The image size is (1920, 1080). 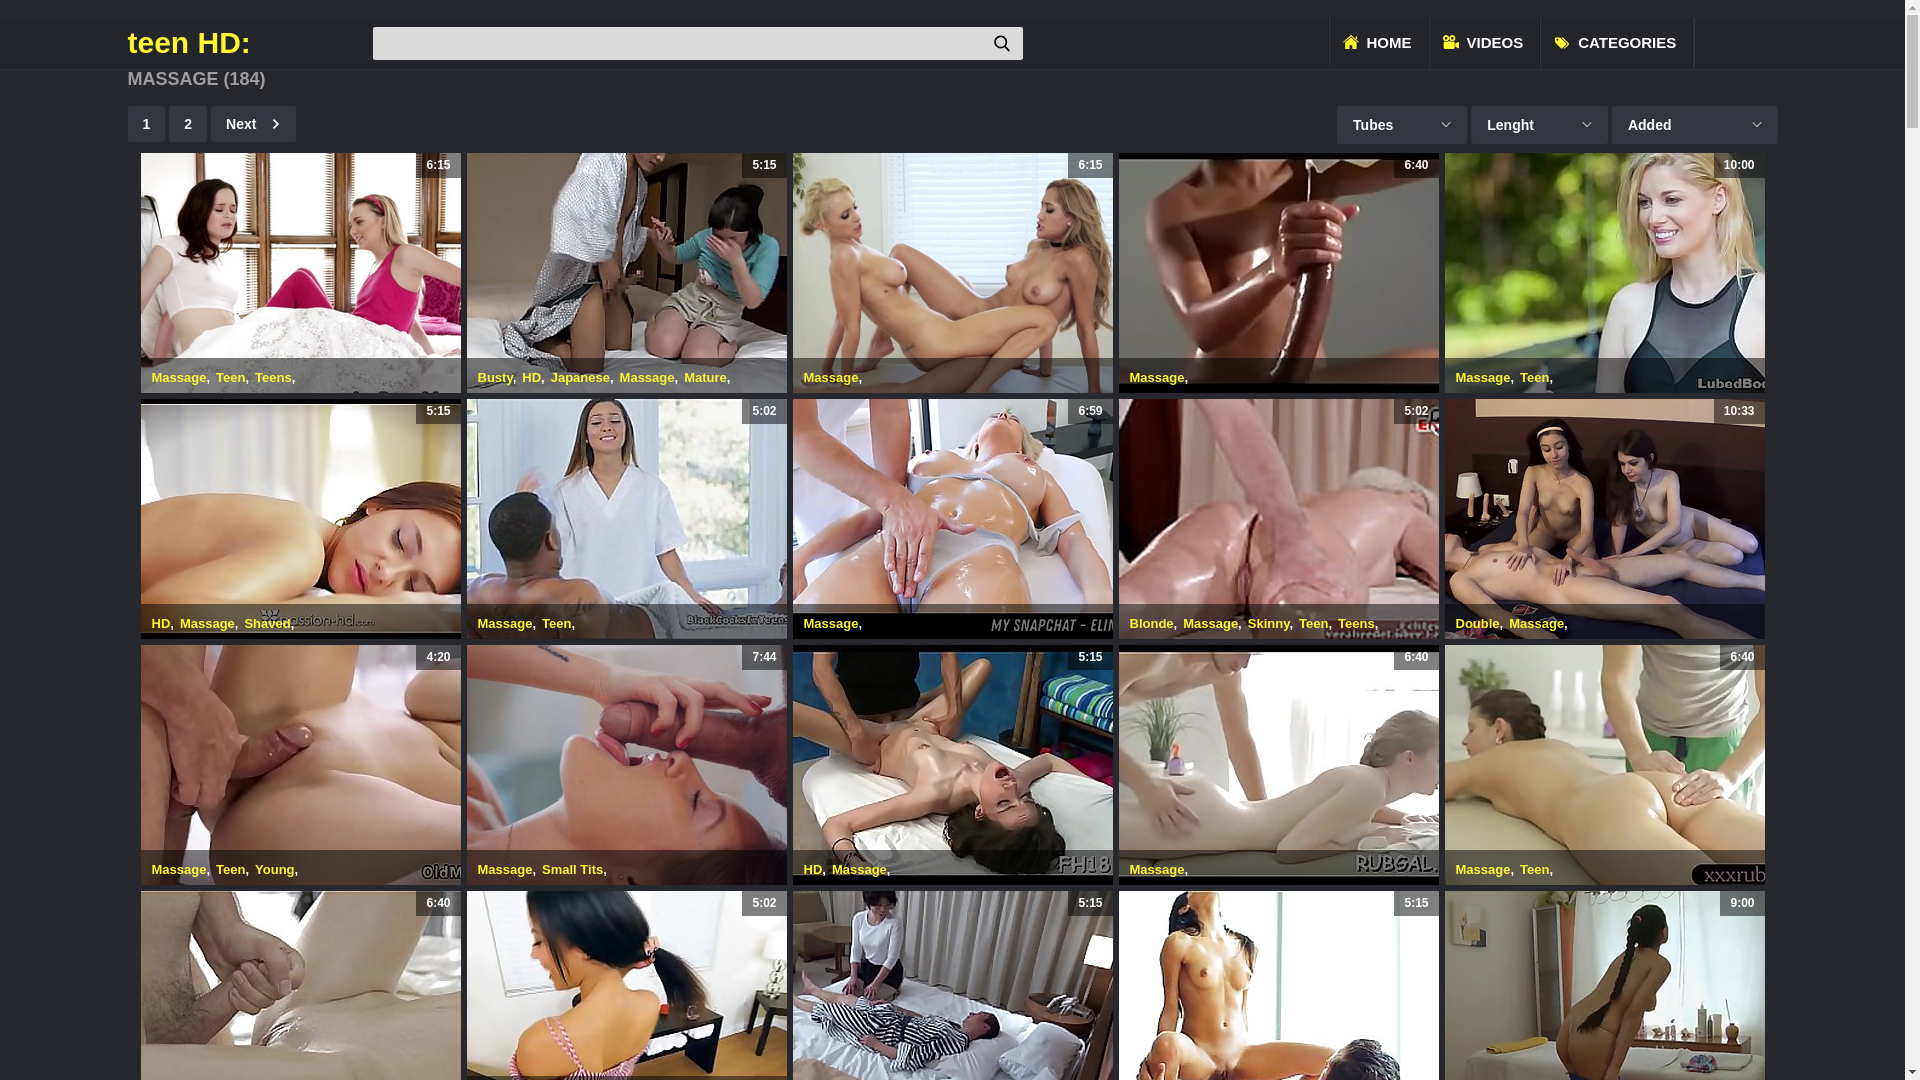 I want to click on 1, so click(x=147, y=124).